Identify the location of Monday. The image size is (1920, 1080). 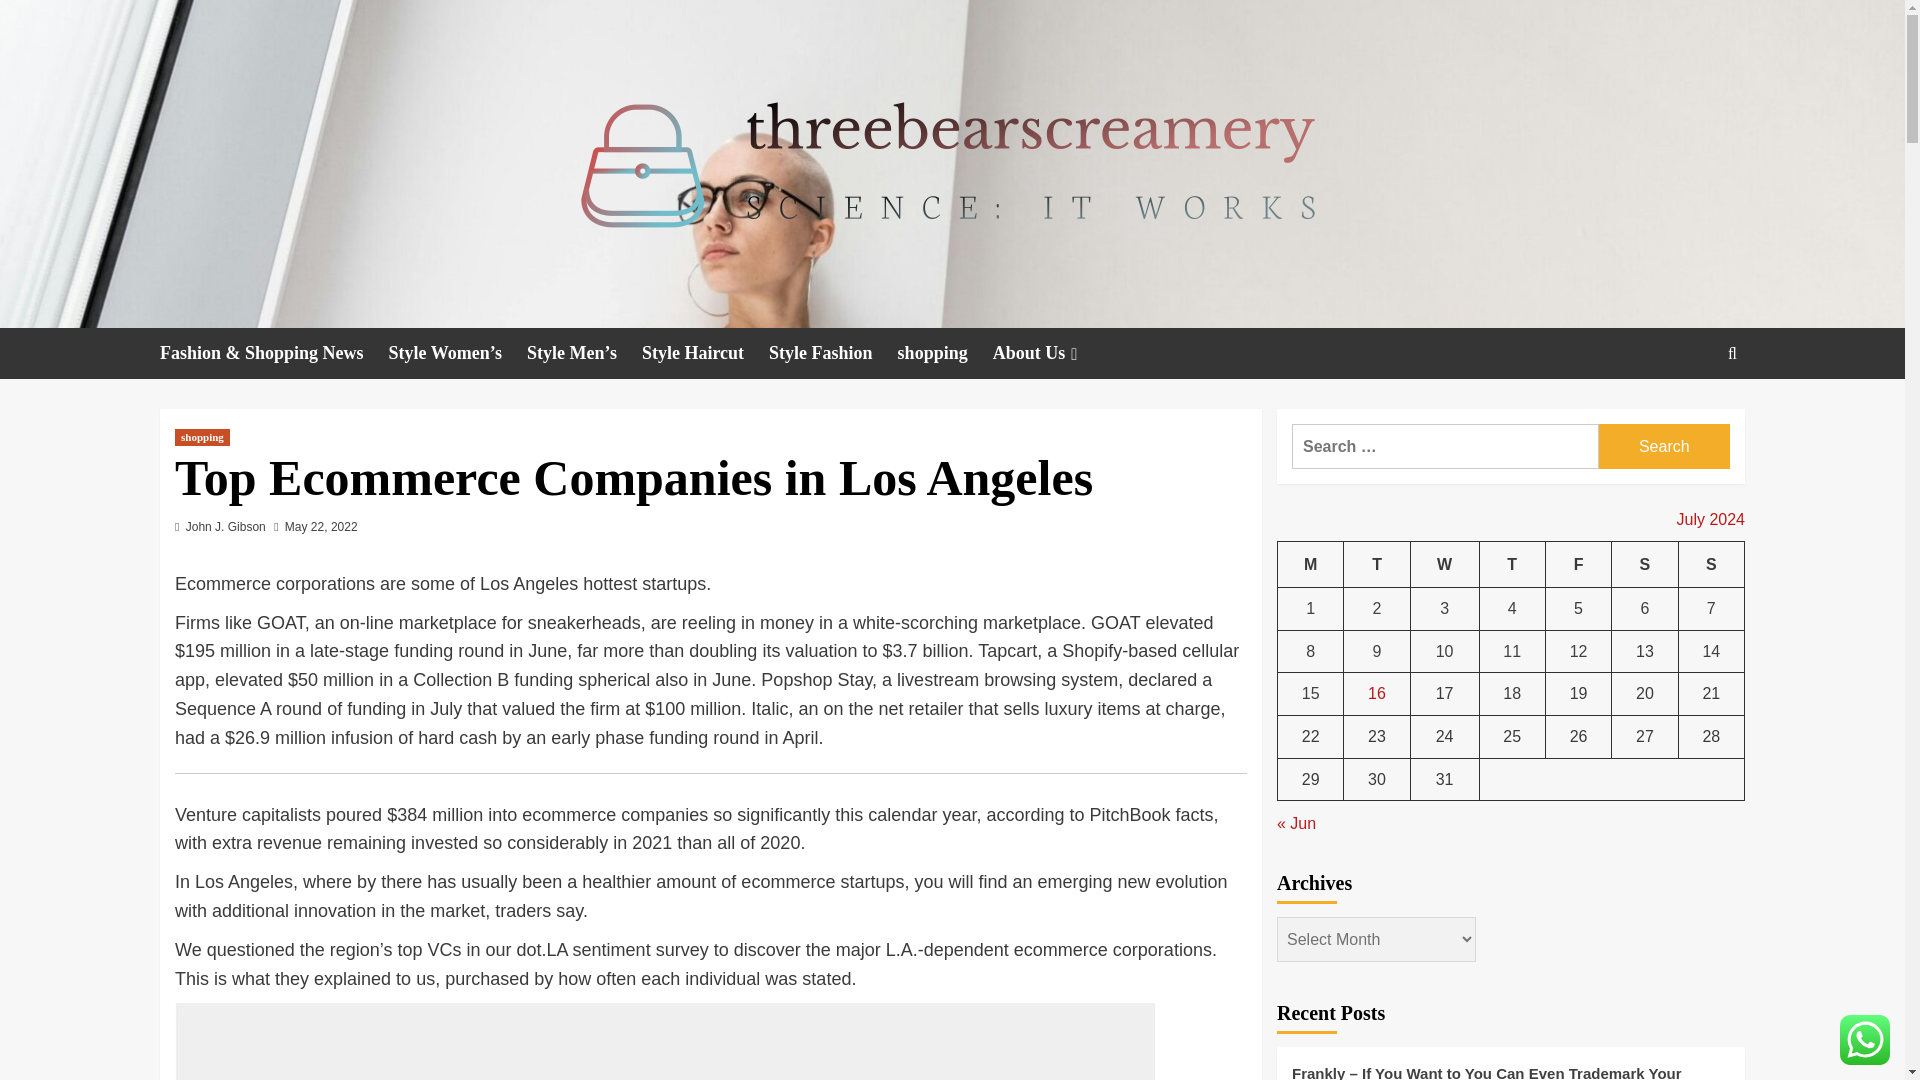
(1311, 564).